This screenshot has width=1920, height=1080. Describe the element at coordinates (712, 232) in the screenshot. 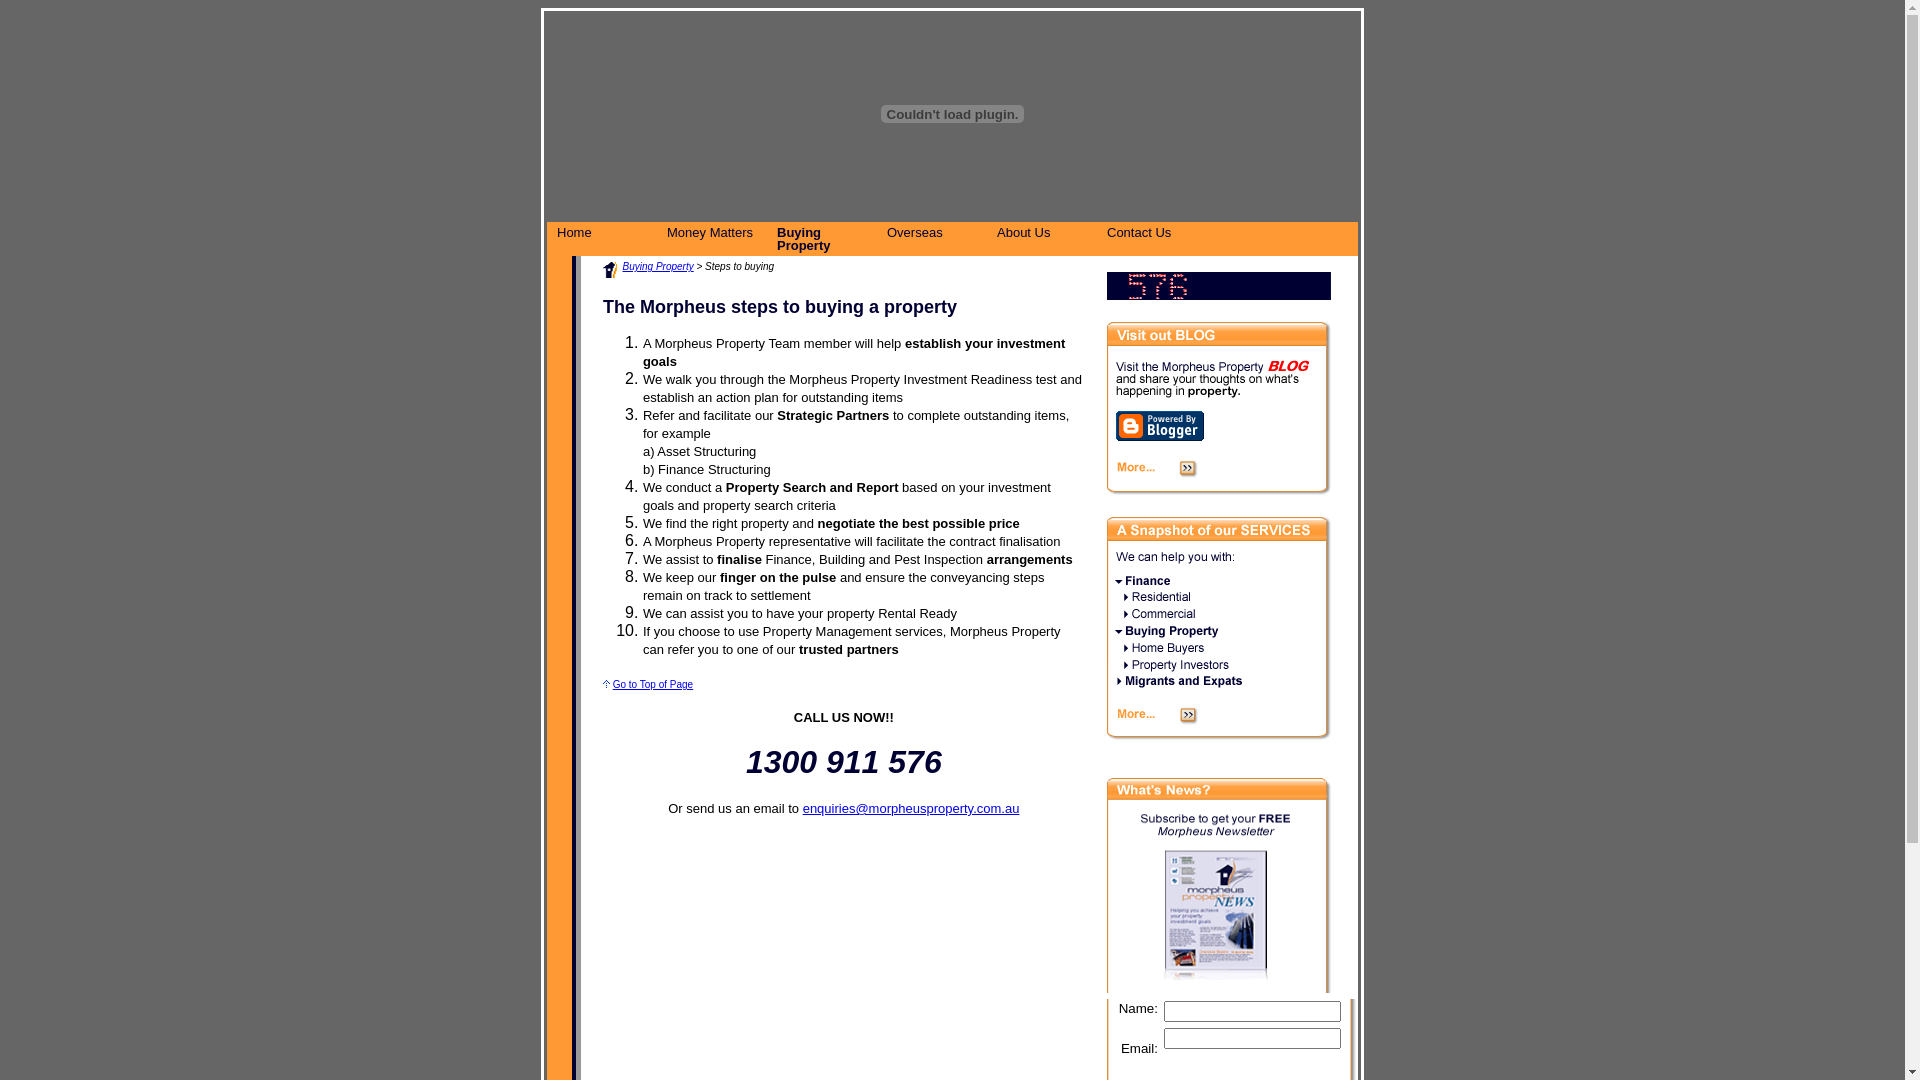

I see `Money Matters` at that location.